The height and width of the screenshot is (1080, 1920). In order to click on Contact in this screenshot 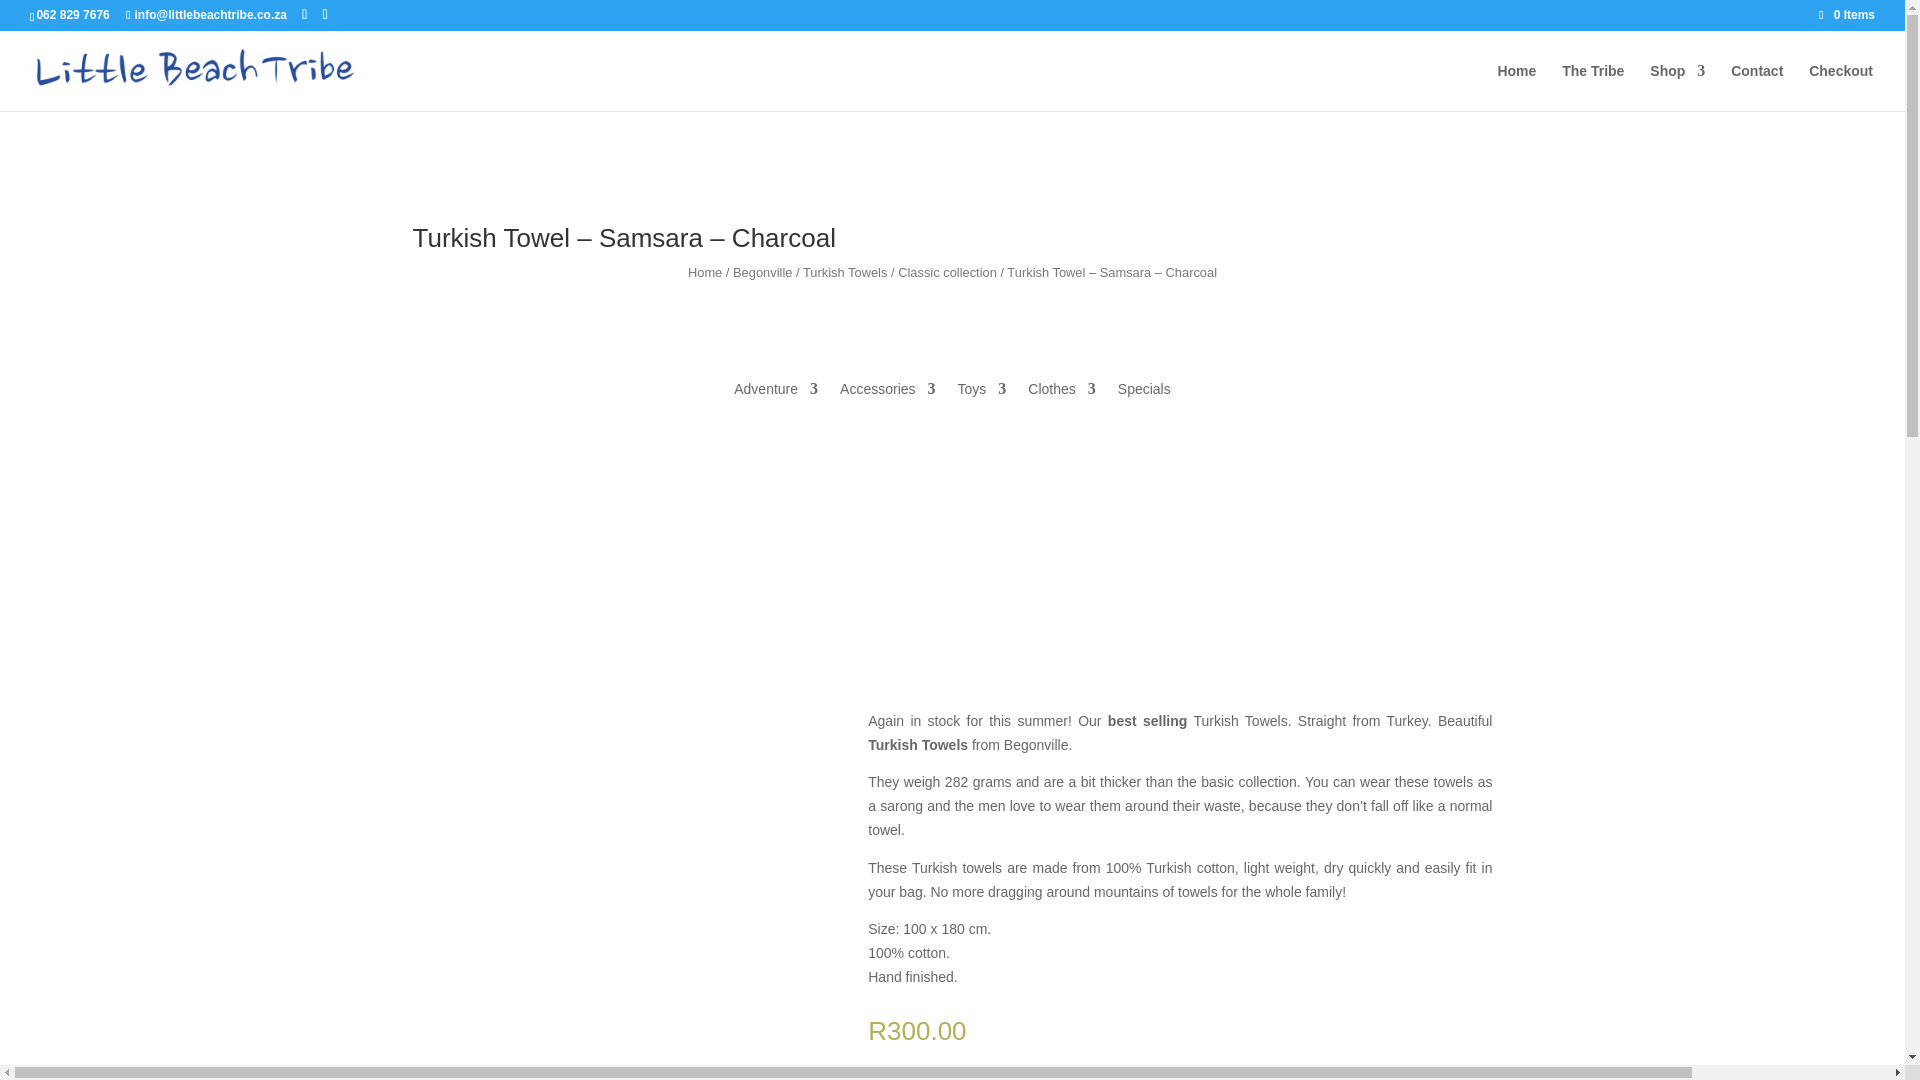, I will do `click(1757, 87)`.